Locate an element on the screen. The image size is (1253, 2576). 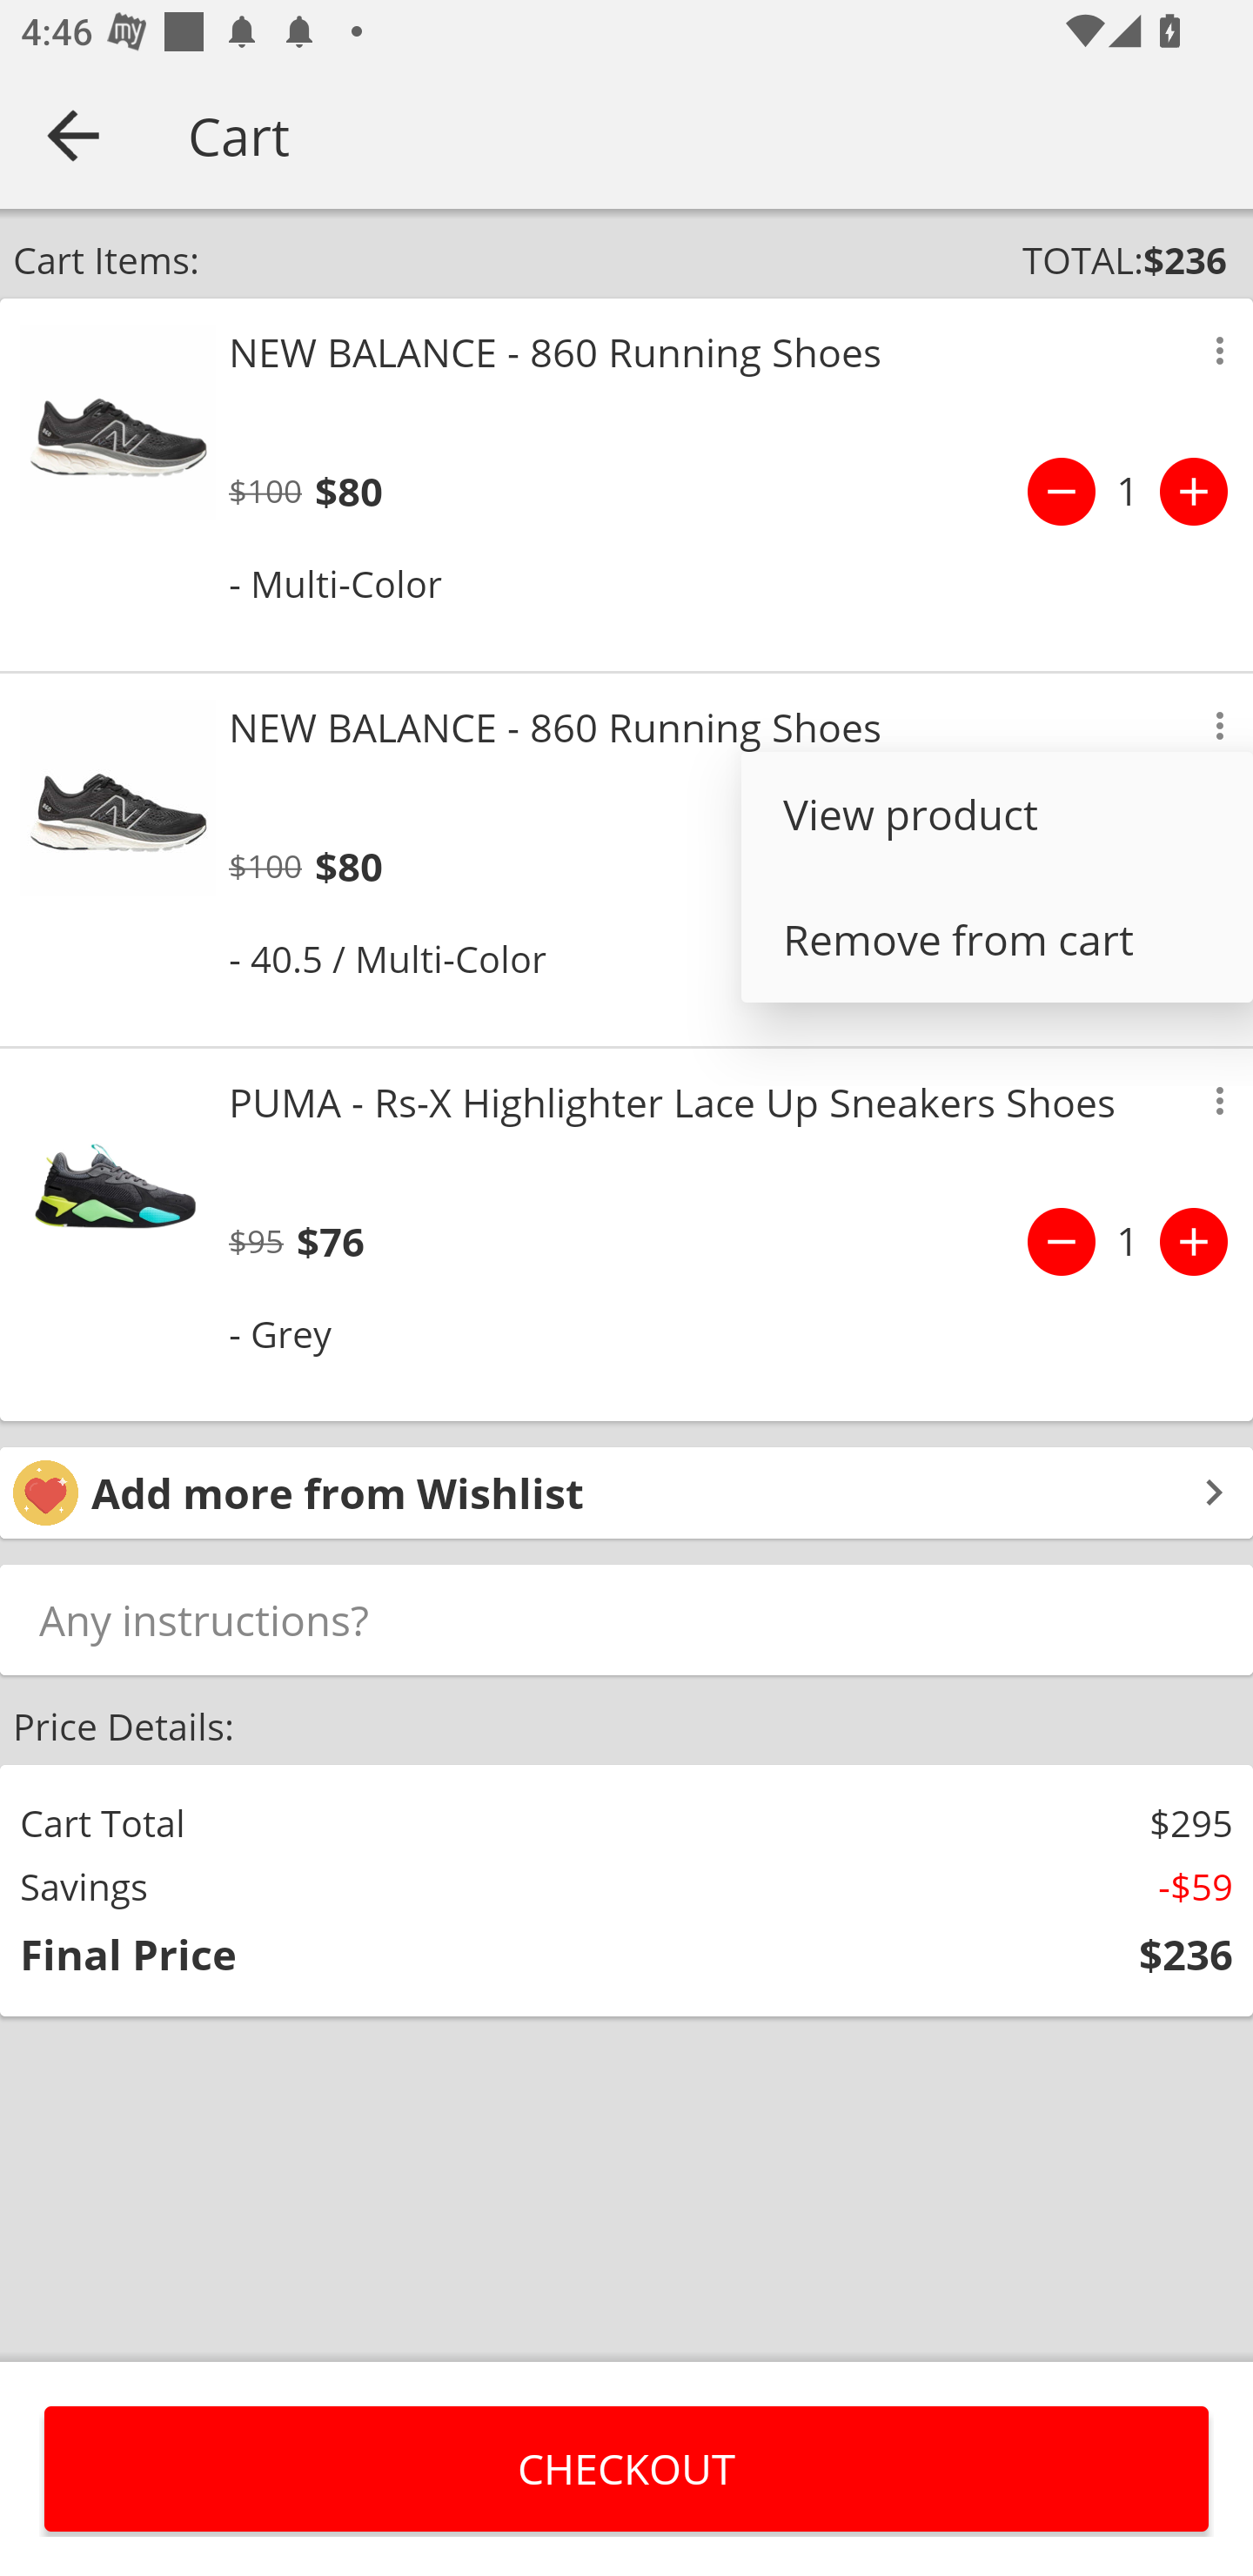
View product is located at coordinates (997, 815).